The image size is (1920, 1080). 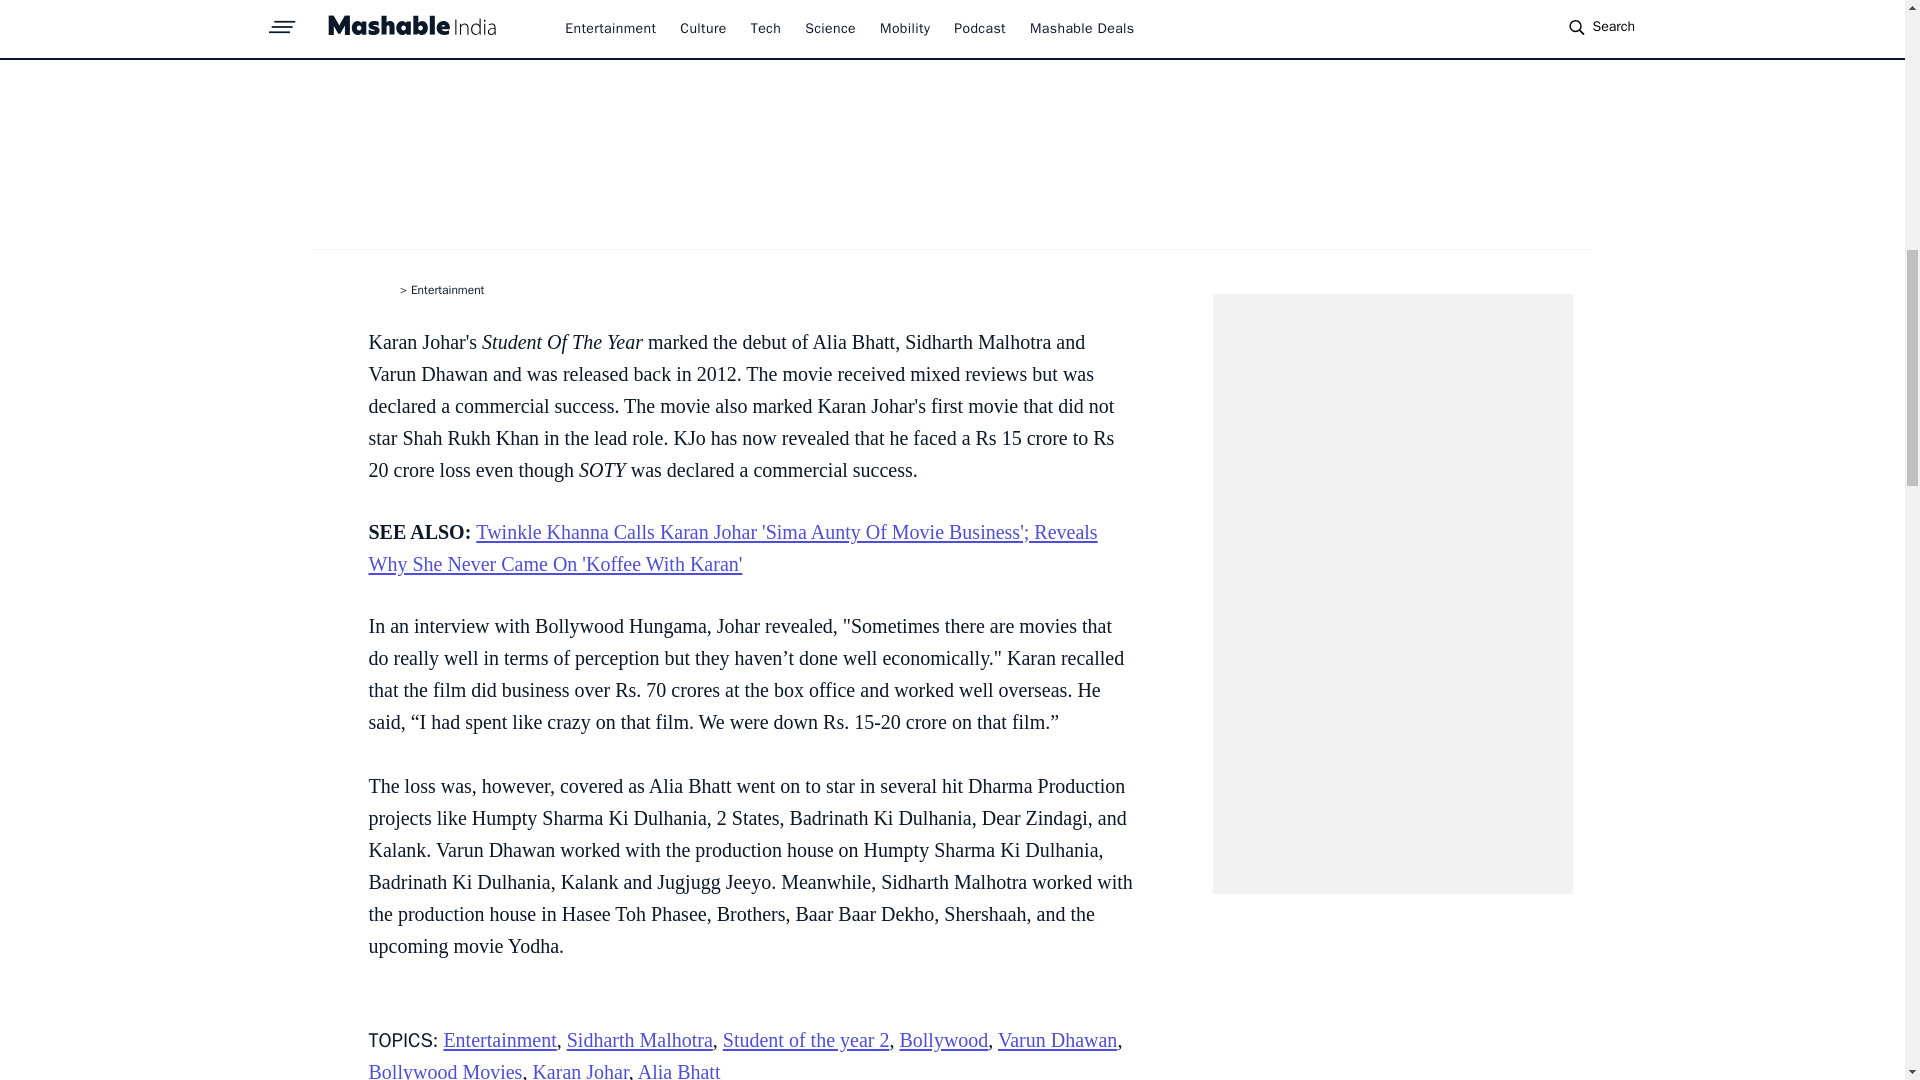 What do you see at coordinates (943, 1040) in the screenshot?
I see `Bollywood` at bounding box center [943, 1040].